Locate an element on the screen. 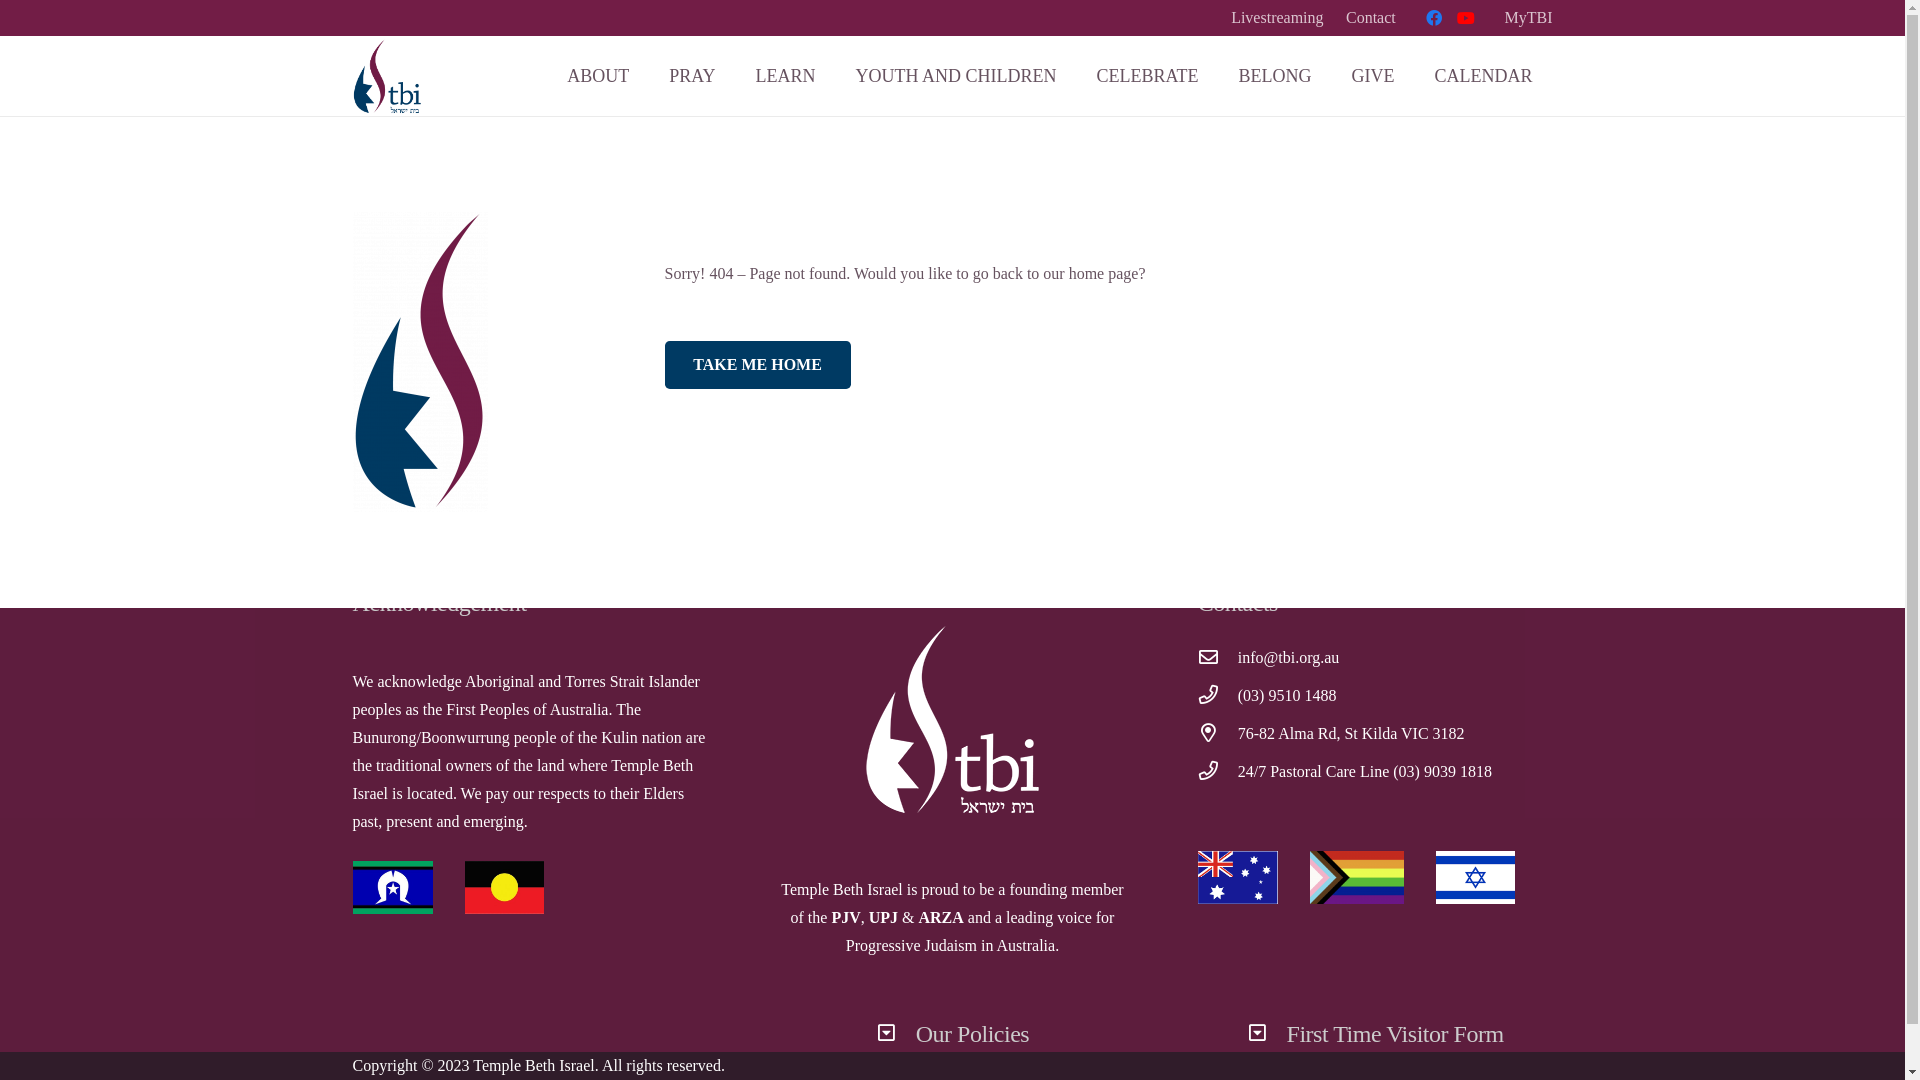  GIVE is located at coordinates (1374, 76).